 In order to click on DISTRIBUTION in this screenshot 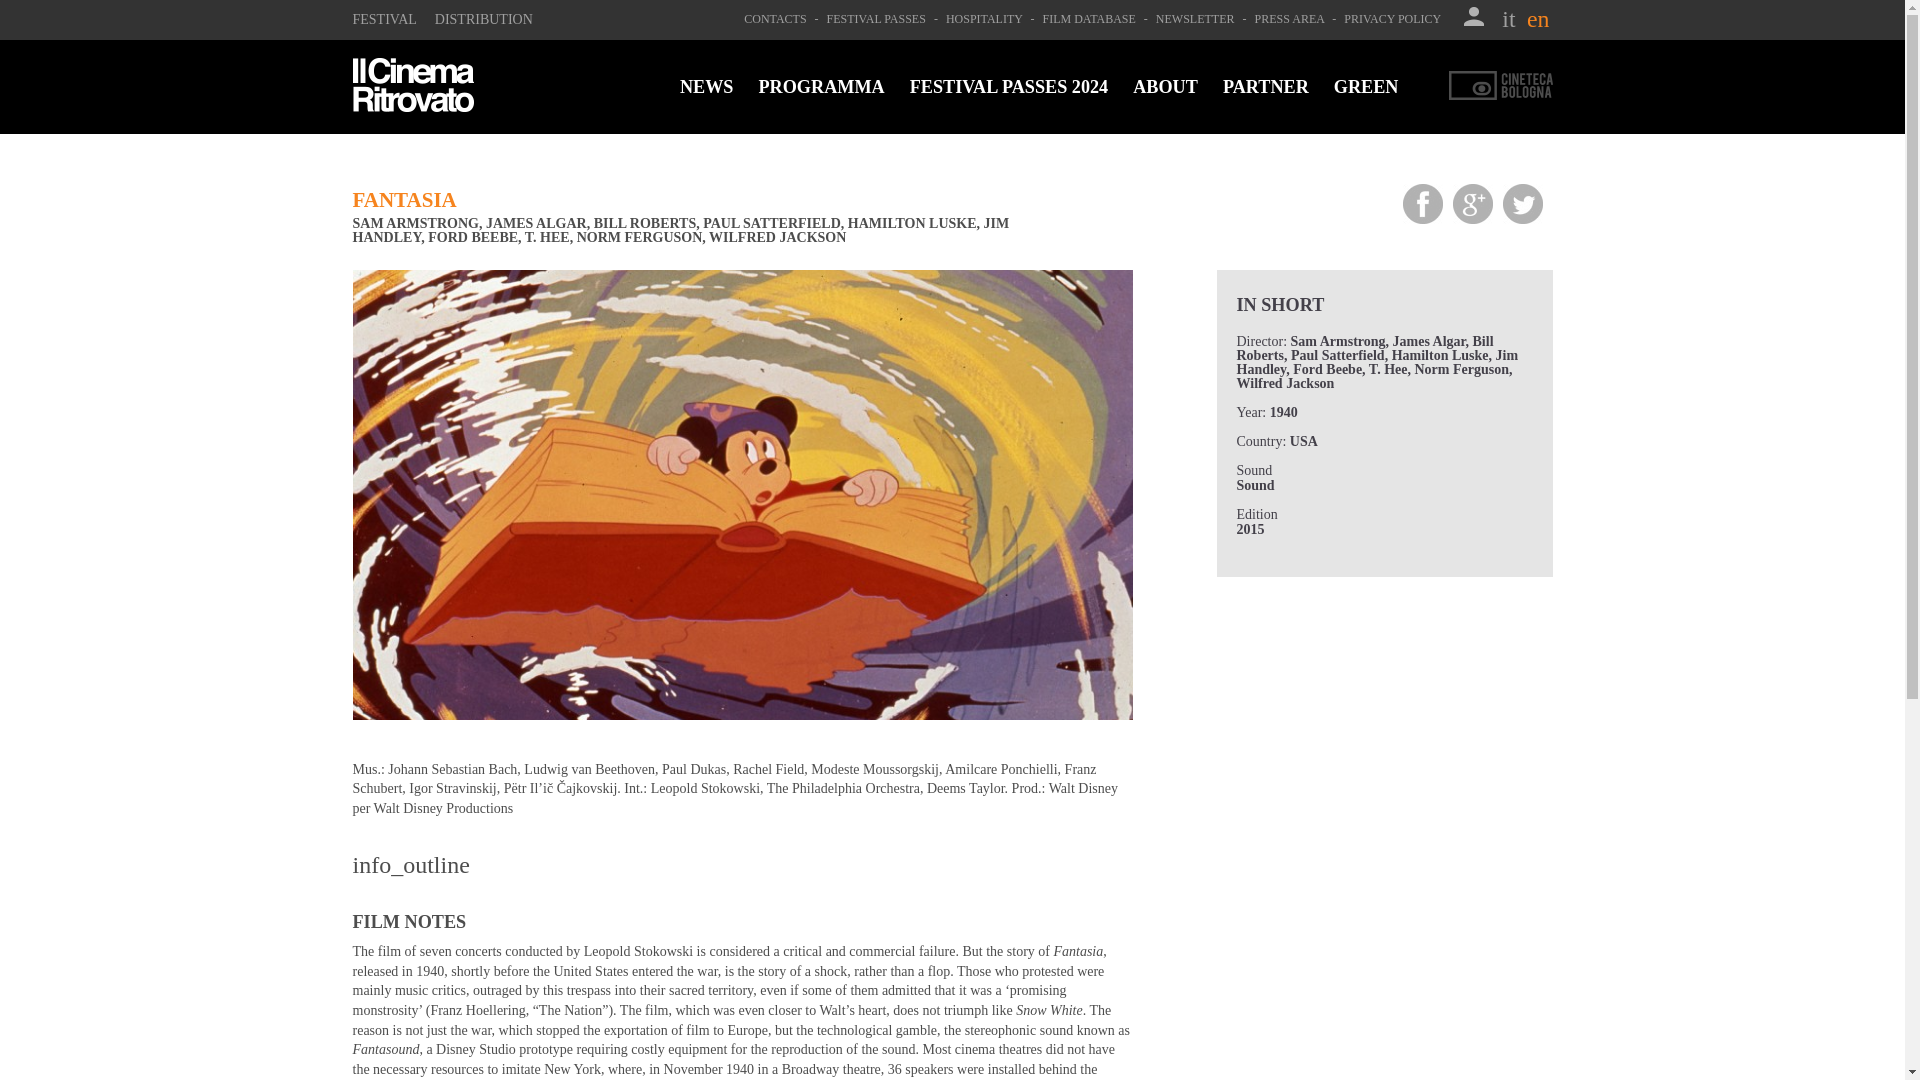, I will do `click(484, 19)`.